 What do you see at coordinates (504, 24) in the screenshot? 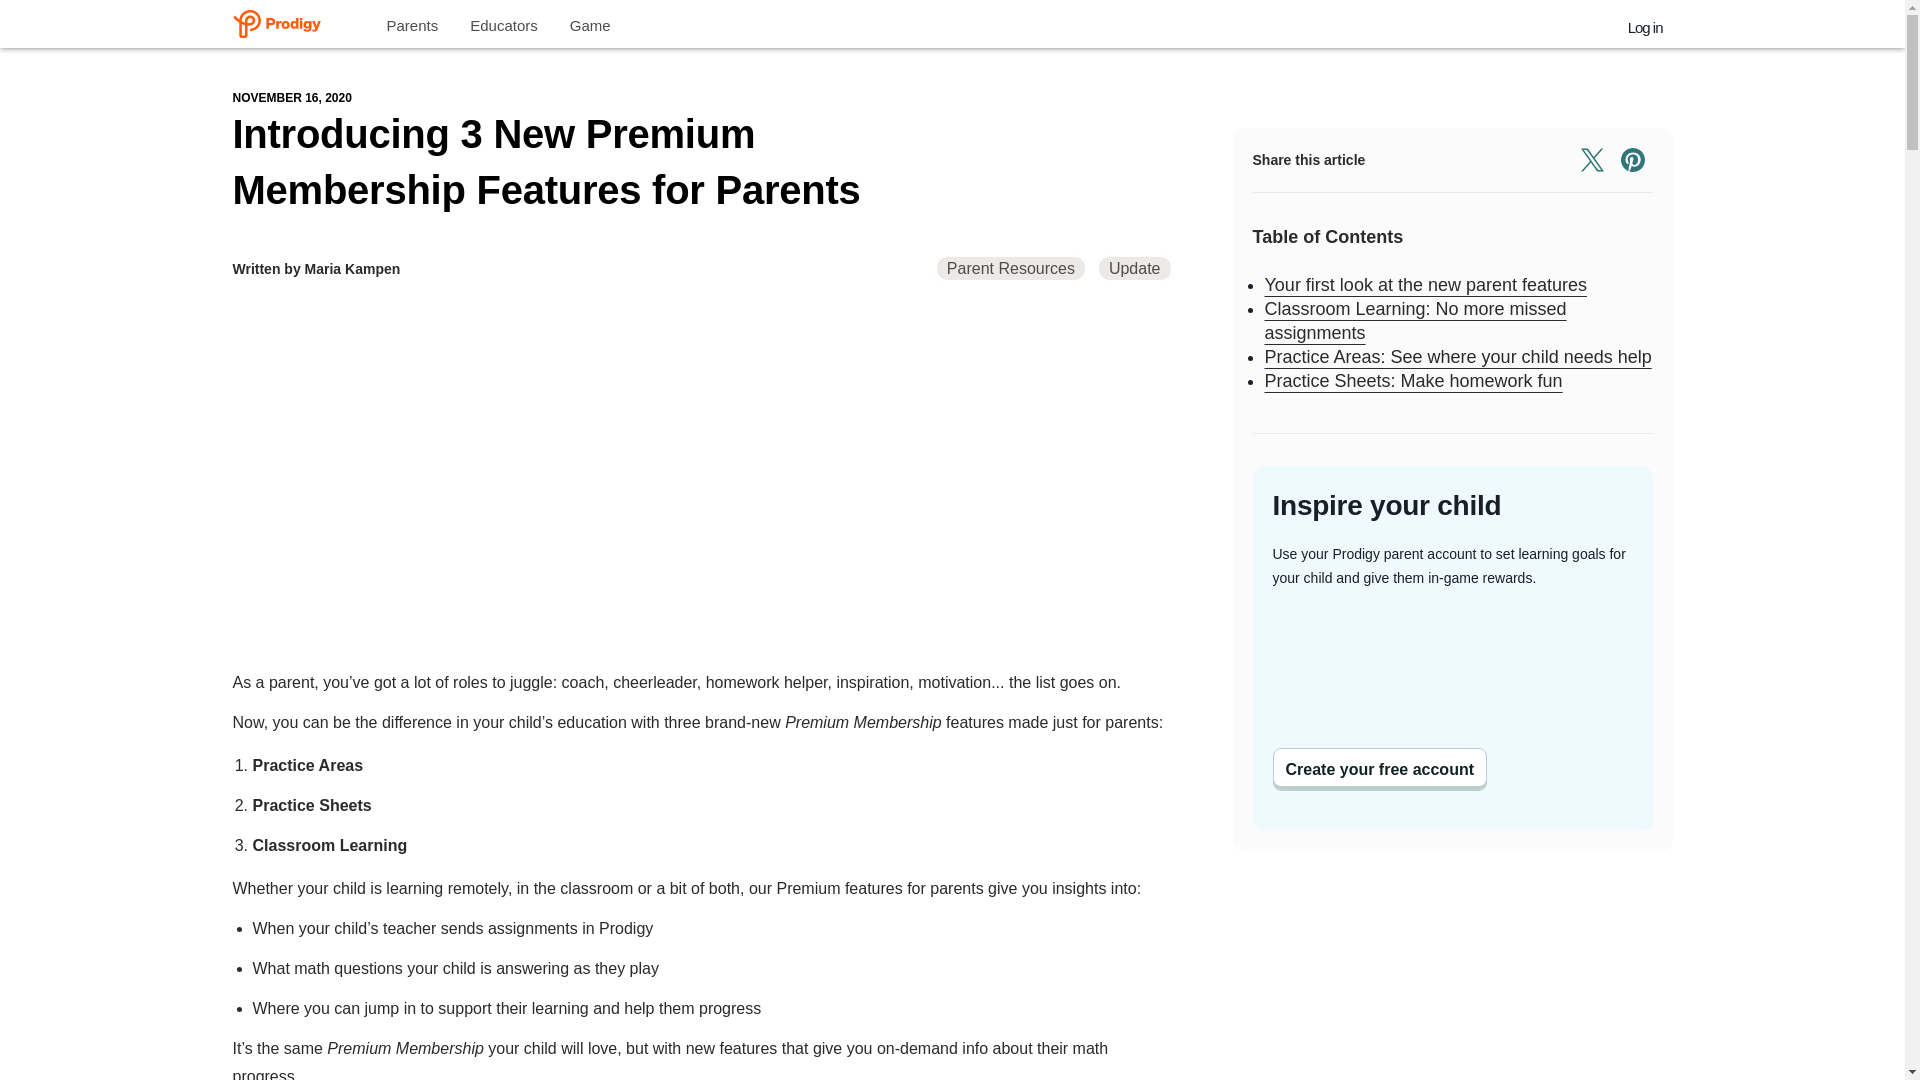
I see `Educators` at bounding box center [504, 24].